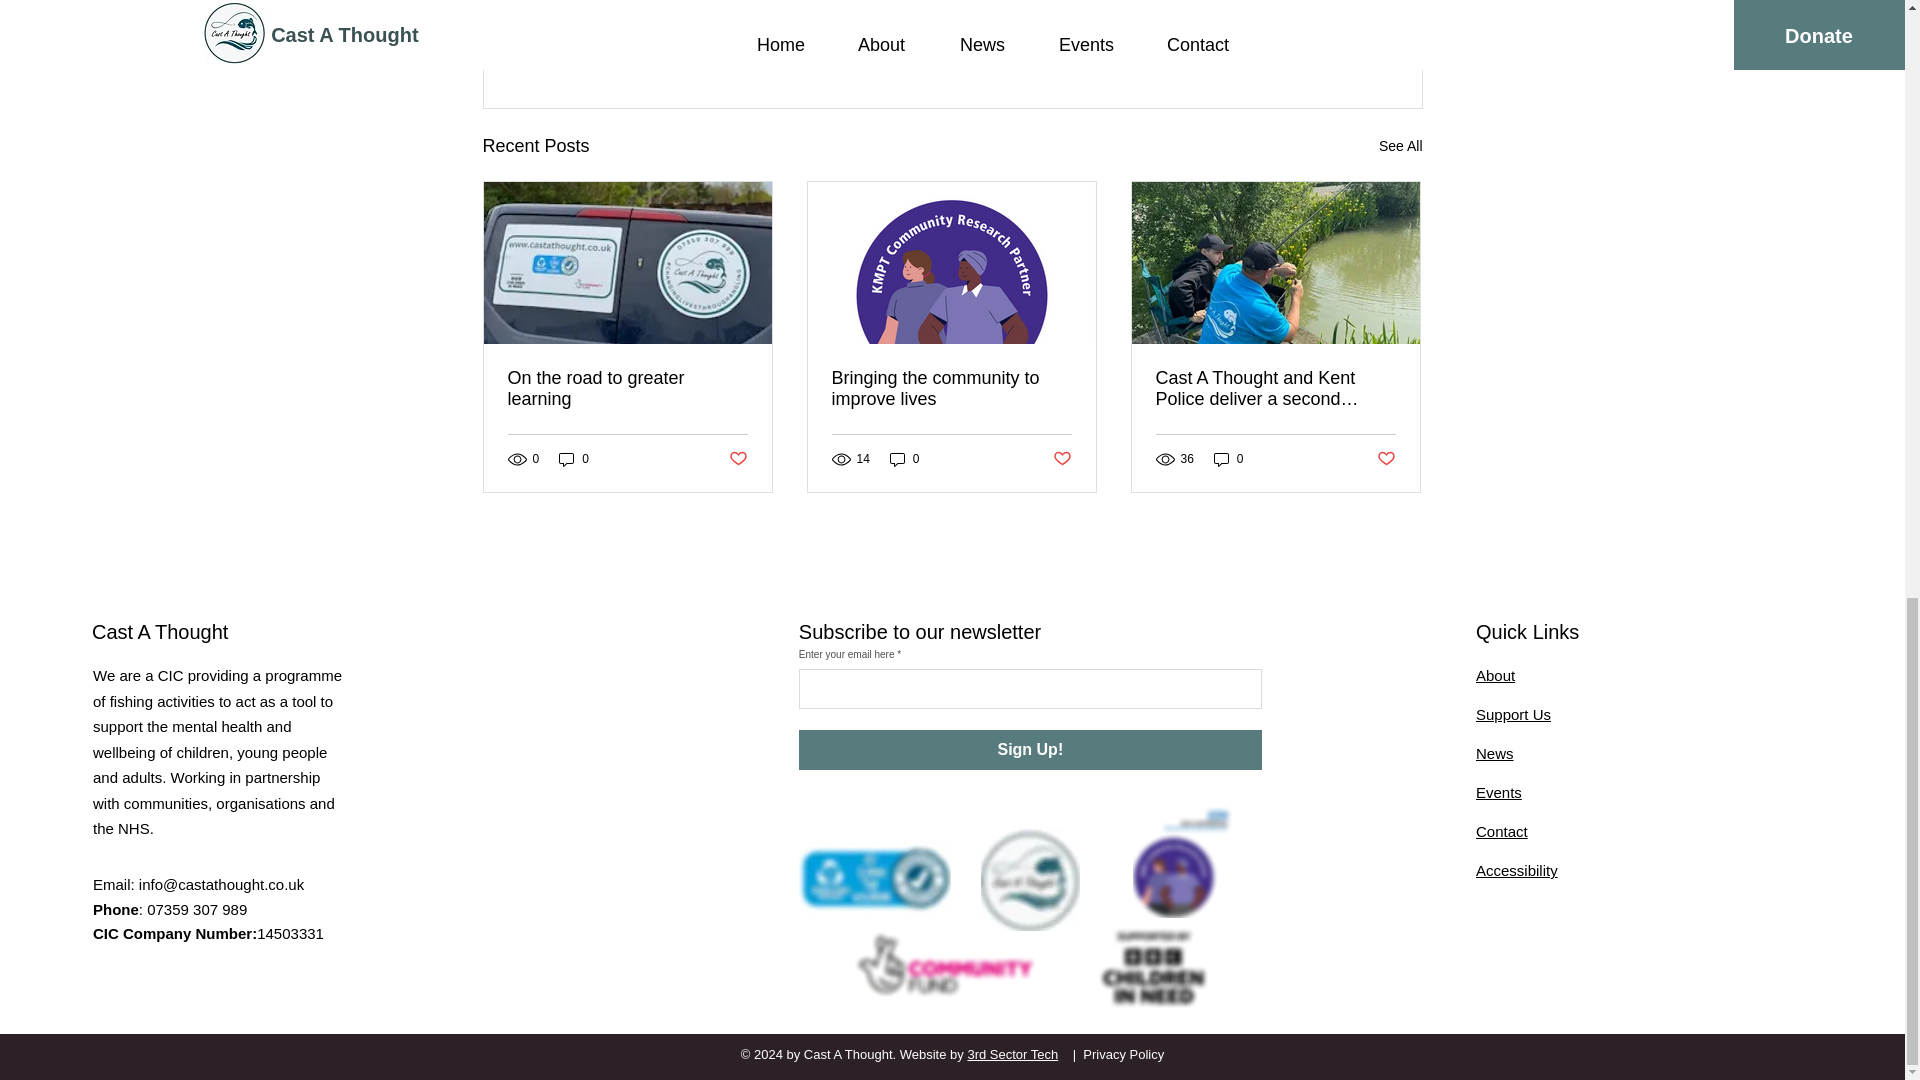 The image size is (1920, 1080). What do you see at coordinates (1312, 37) in the screenshot?
I see `Post not marked as liked` at bounding box center [1312, 37].